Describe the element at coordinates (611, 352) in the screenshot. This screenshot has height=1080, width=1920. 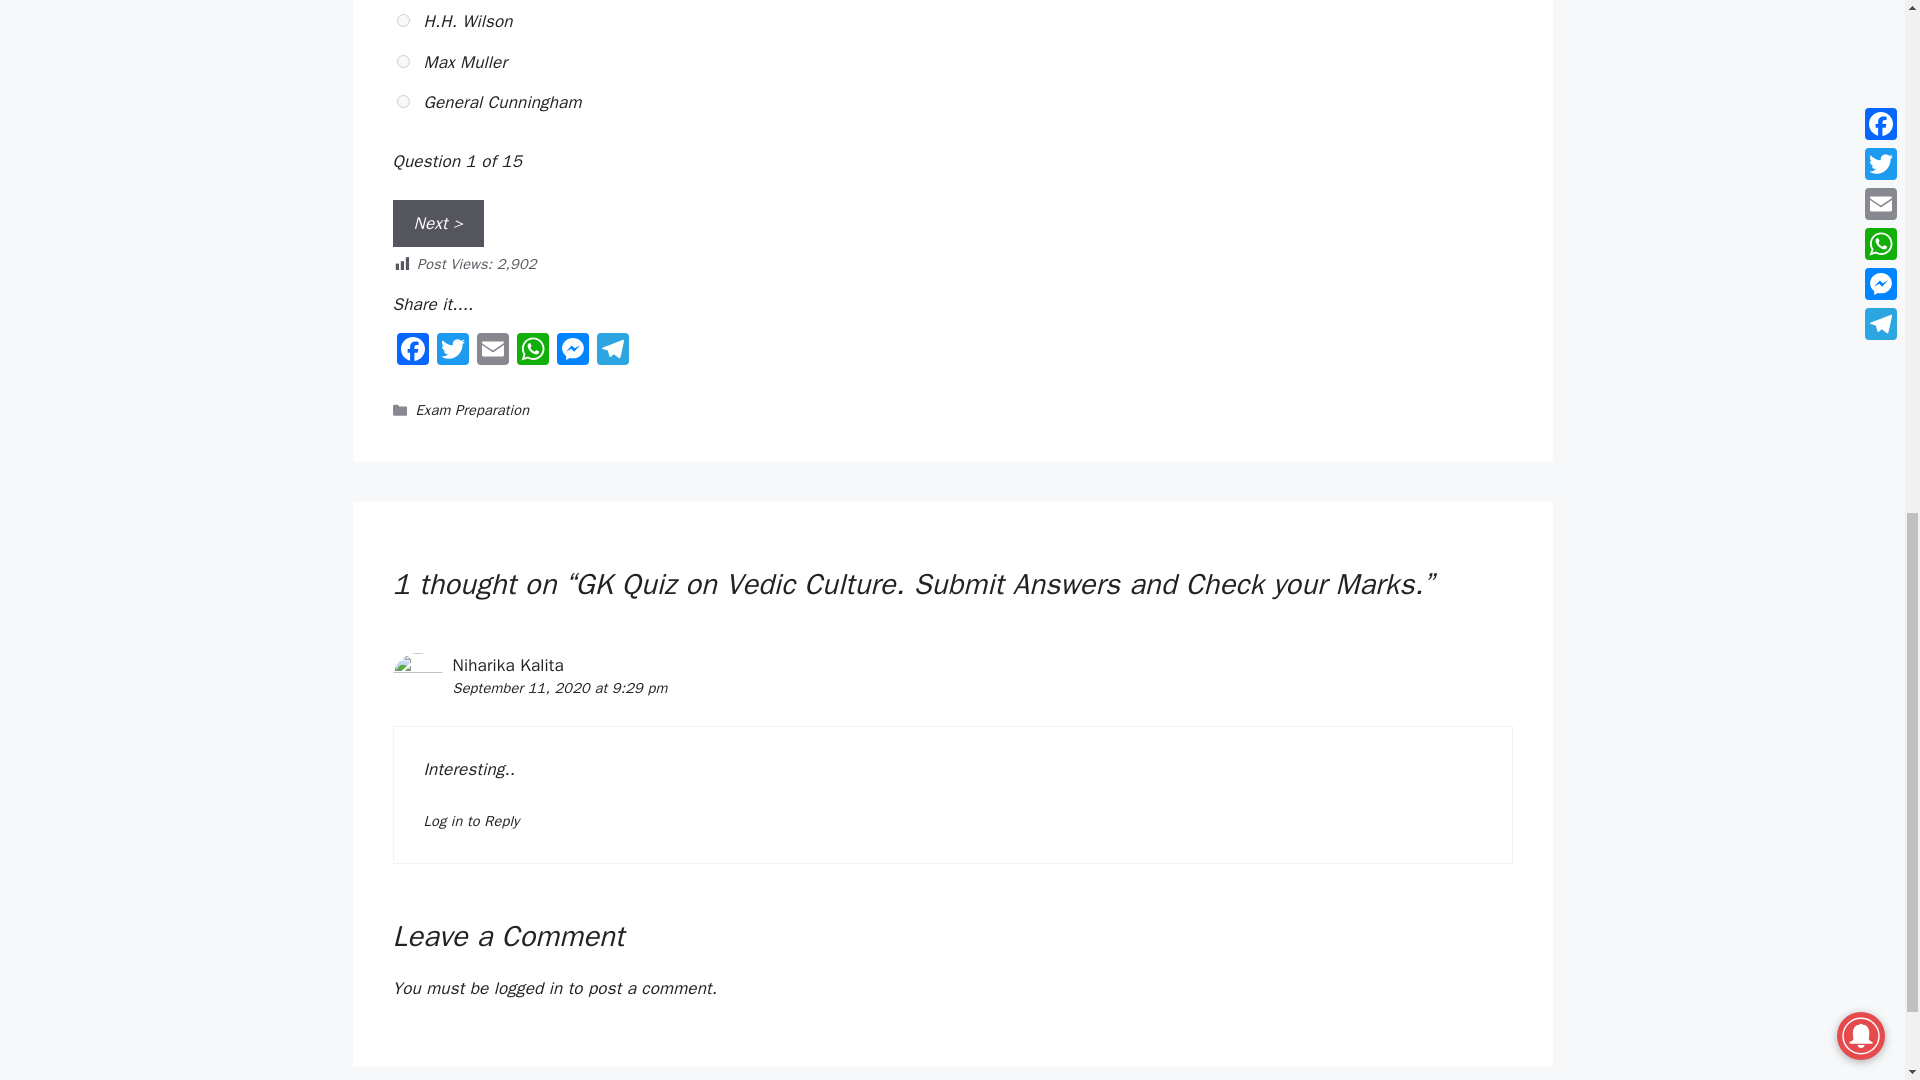
I see `Telegram` at that location.